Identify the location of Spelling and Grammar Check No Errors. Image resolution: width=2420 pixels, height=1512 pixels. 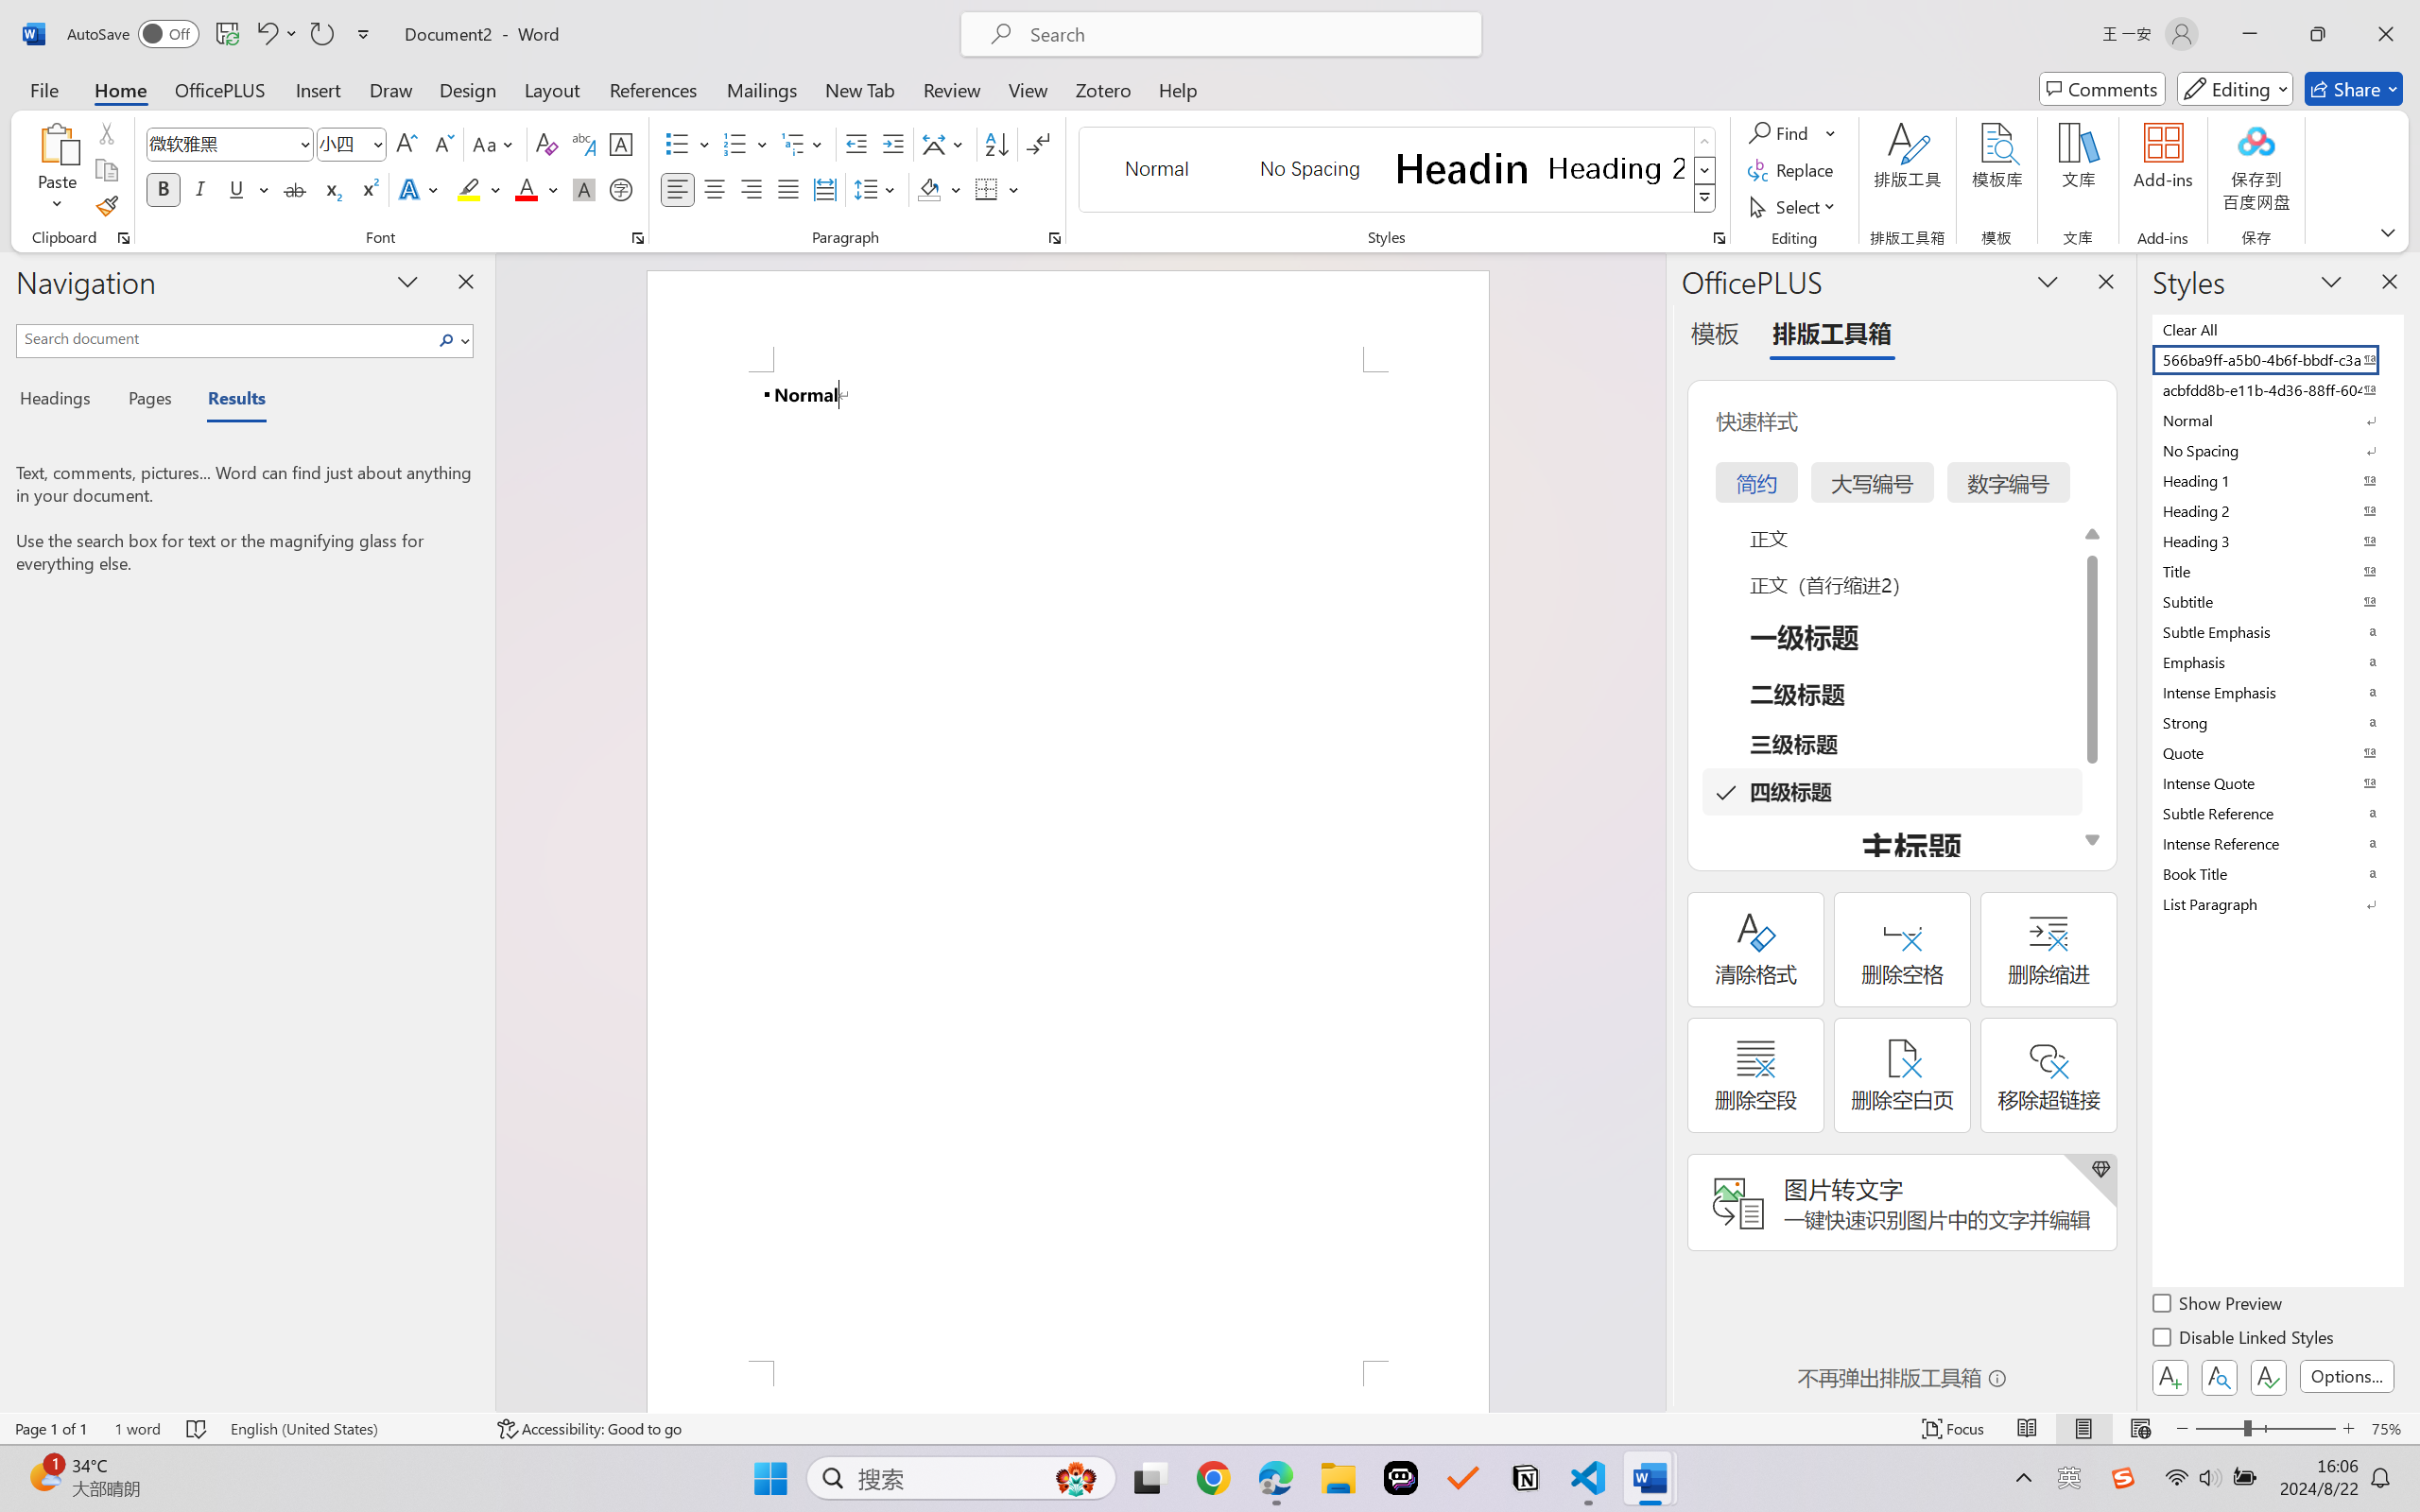
(198, 1429).